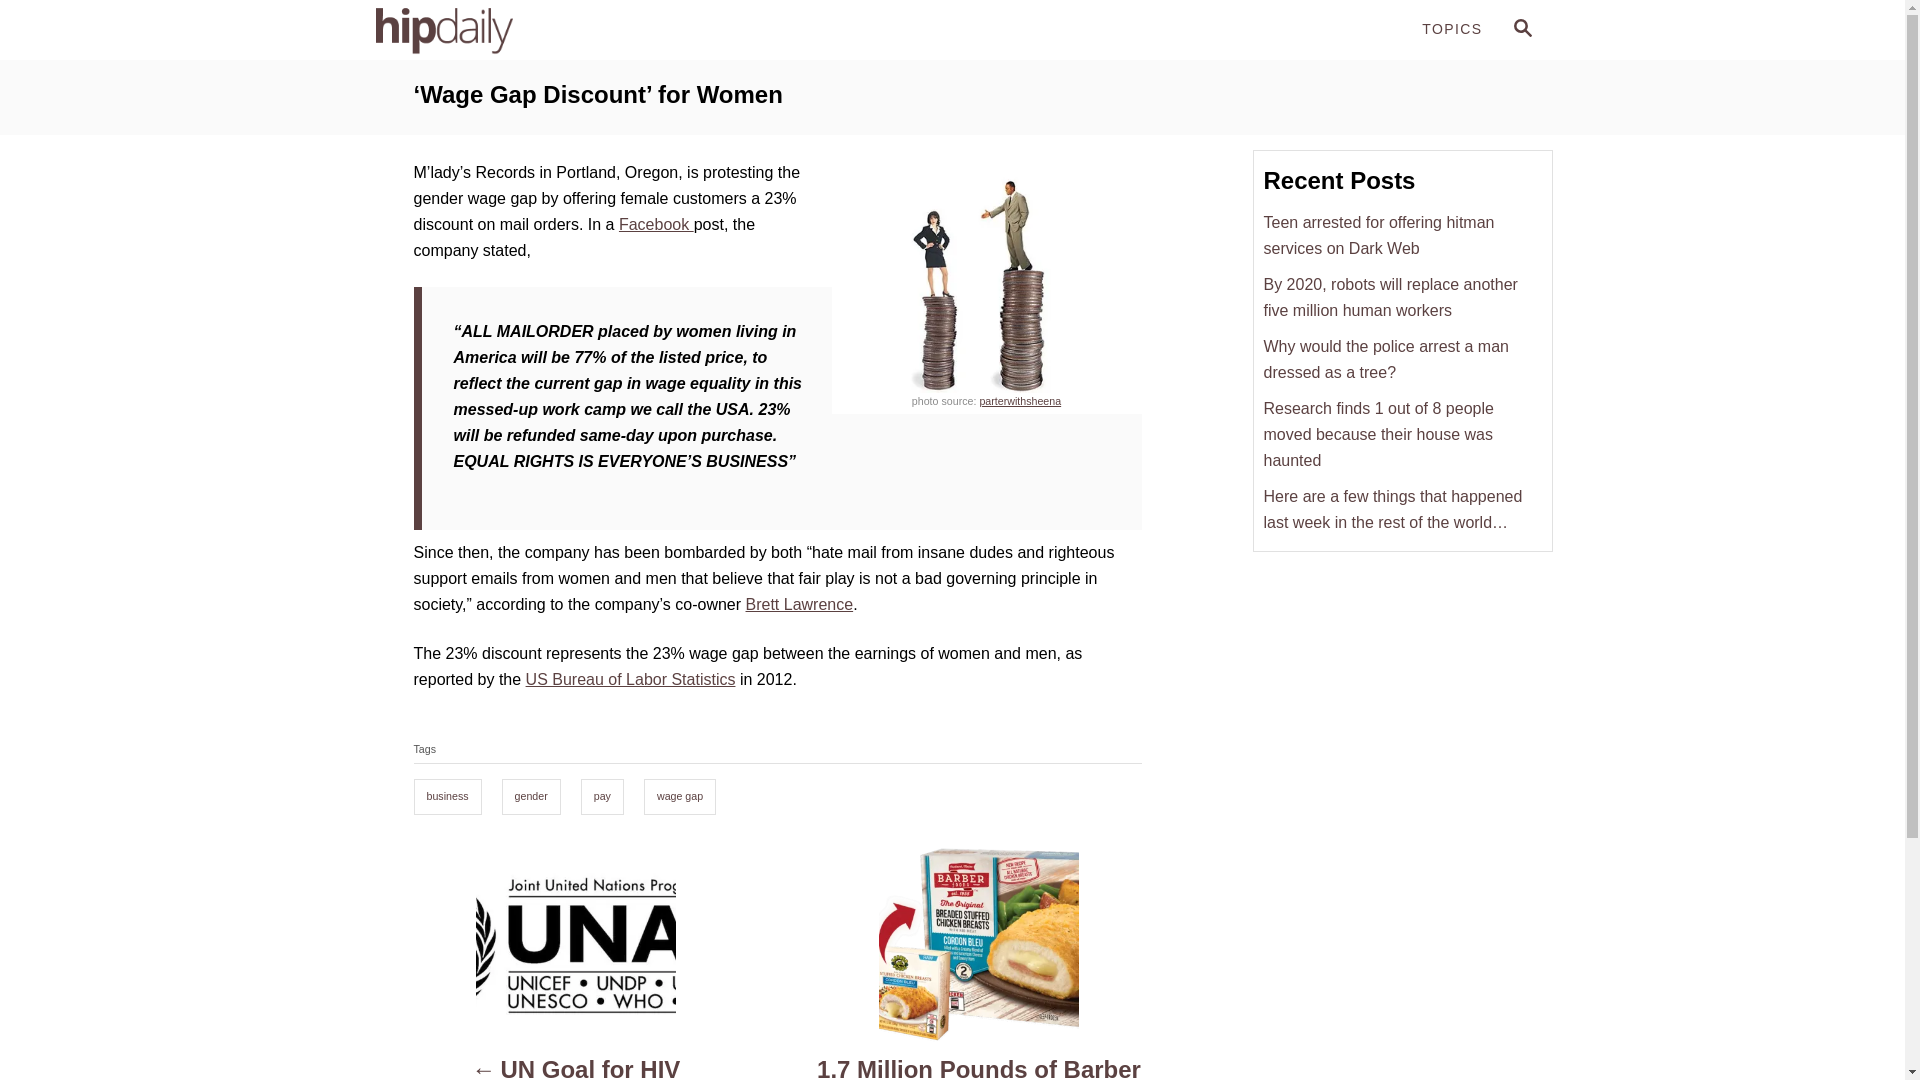 The image size is (1920, 1080). I want to click on wage gap, so click(602, 796).